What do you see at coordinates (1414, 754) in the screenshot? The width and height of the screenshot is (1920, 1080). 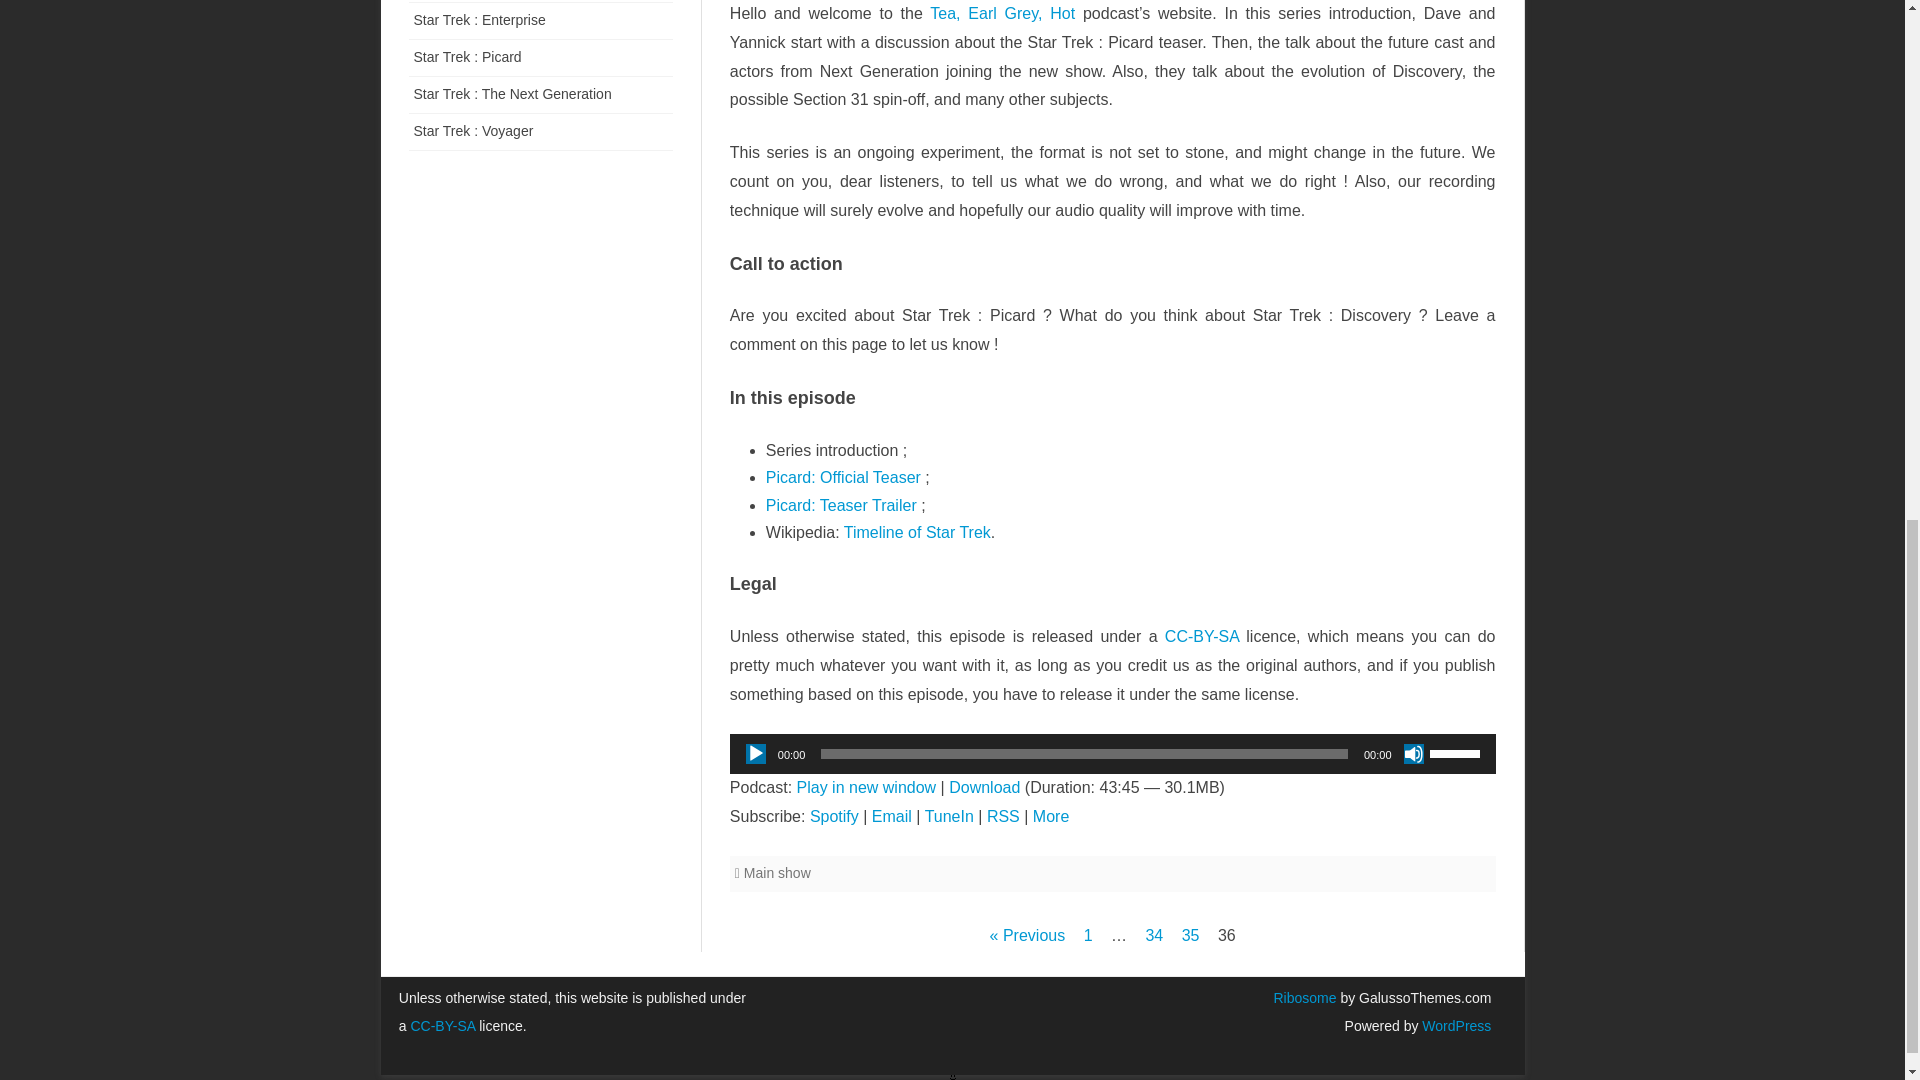 I see `Mute` at bounding box center [1414, 754].